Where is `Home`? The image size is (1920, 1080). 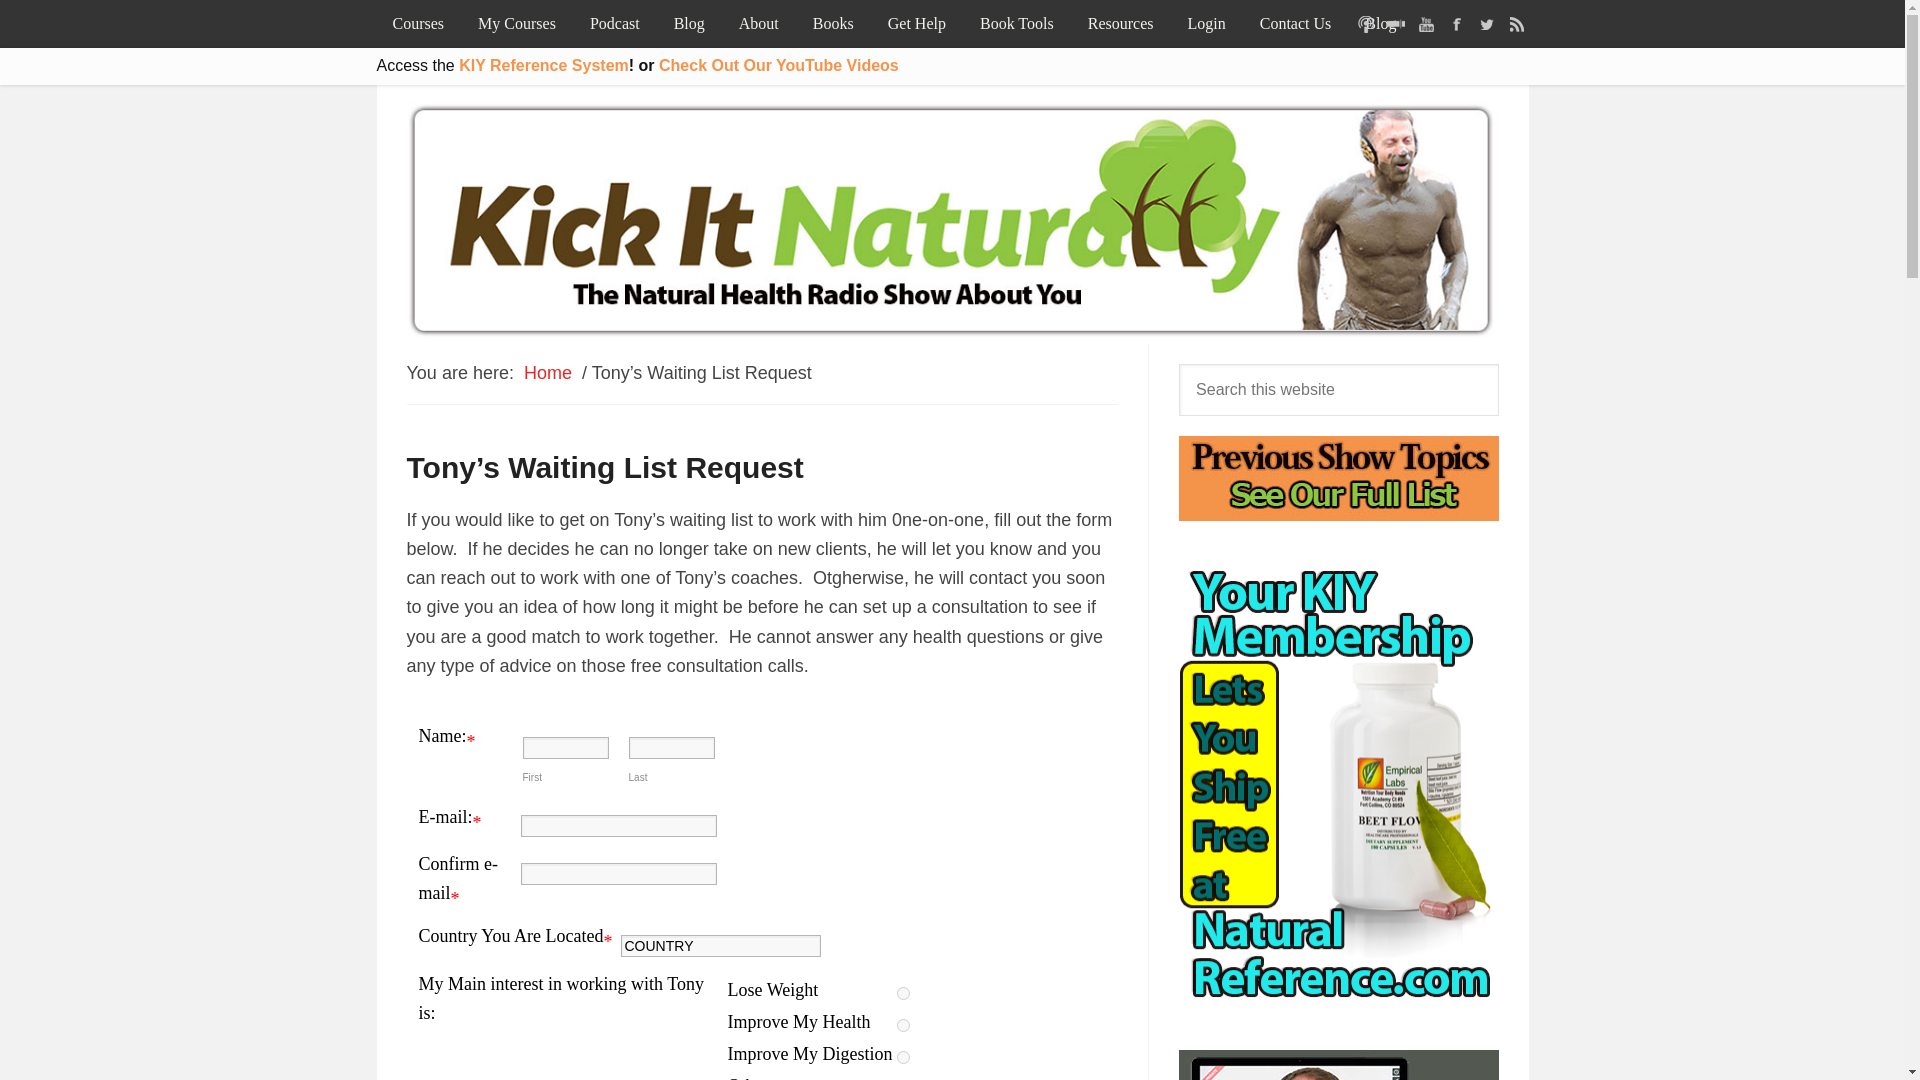 Home is located at coordinates (548, 372).